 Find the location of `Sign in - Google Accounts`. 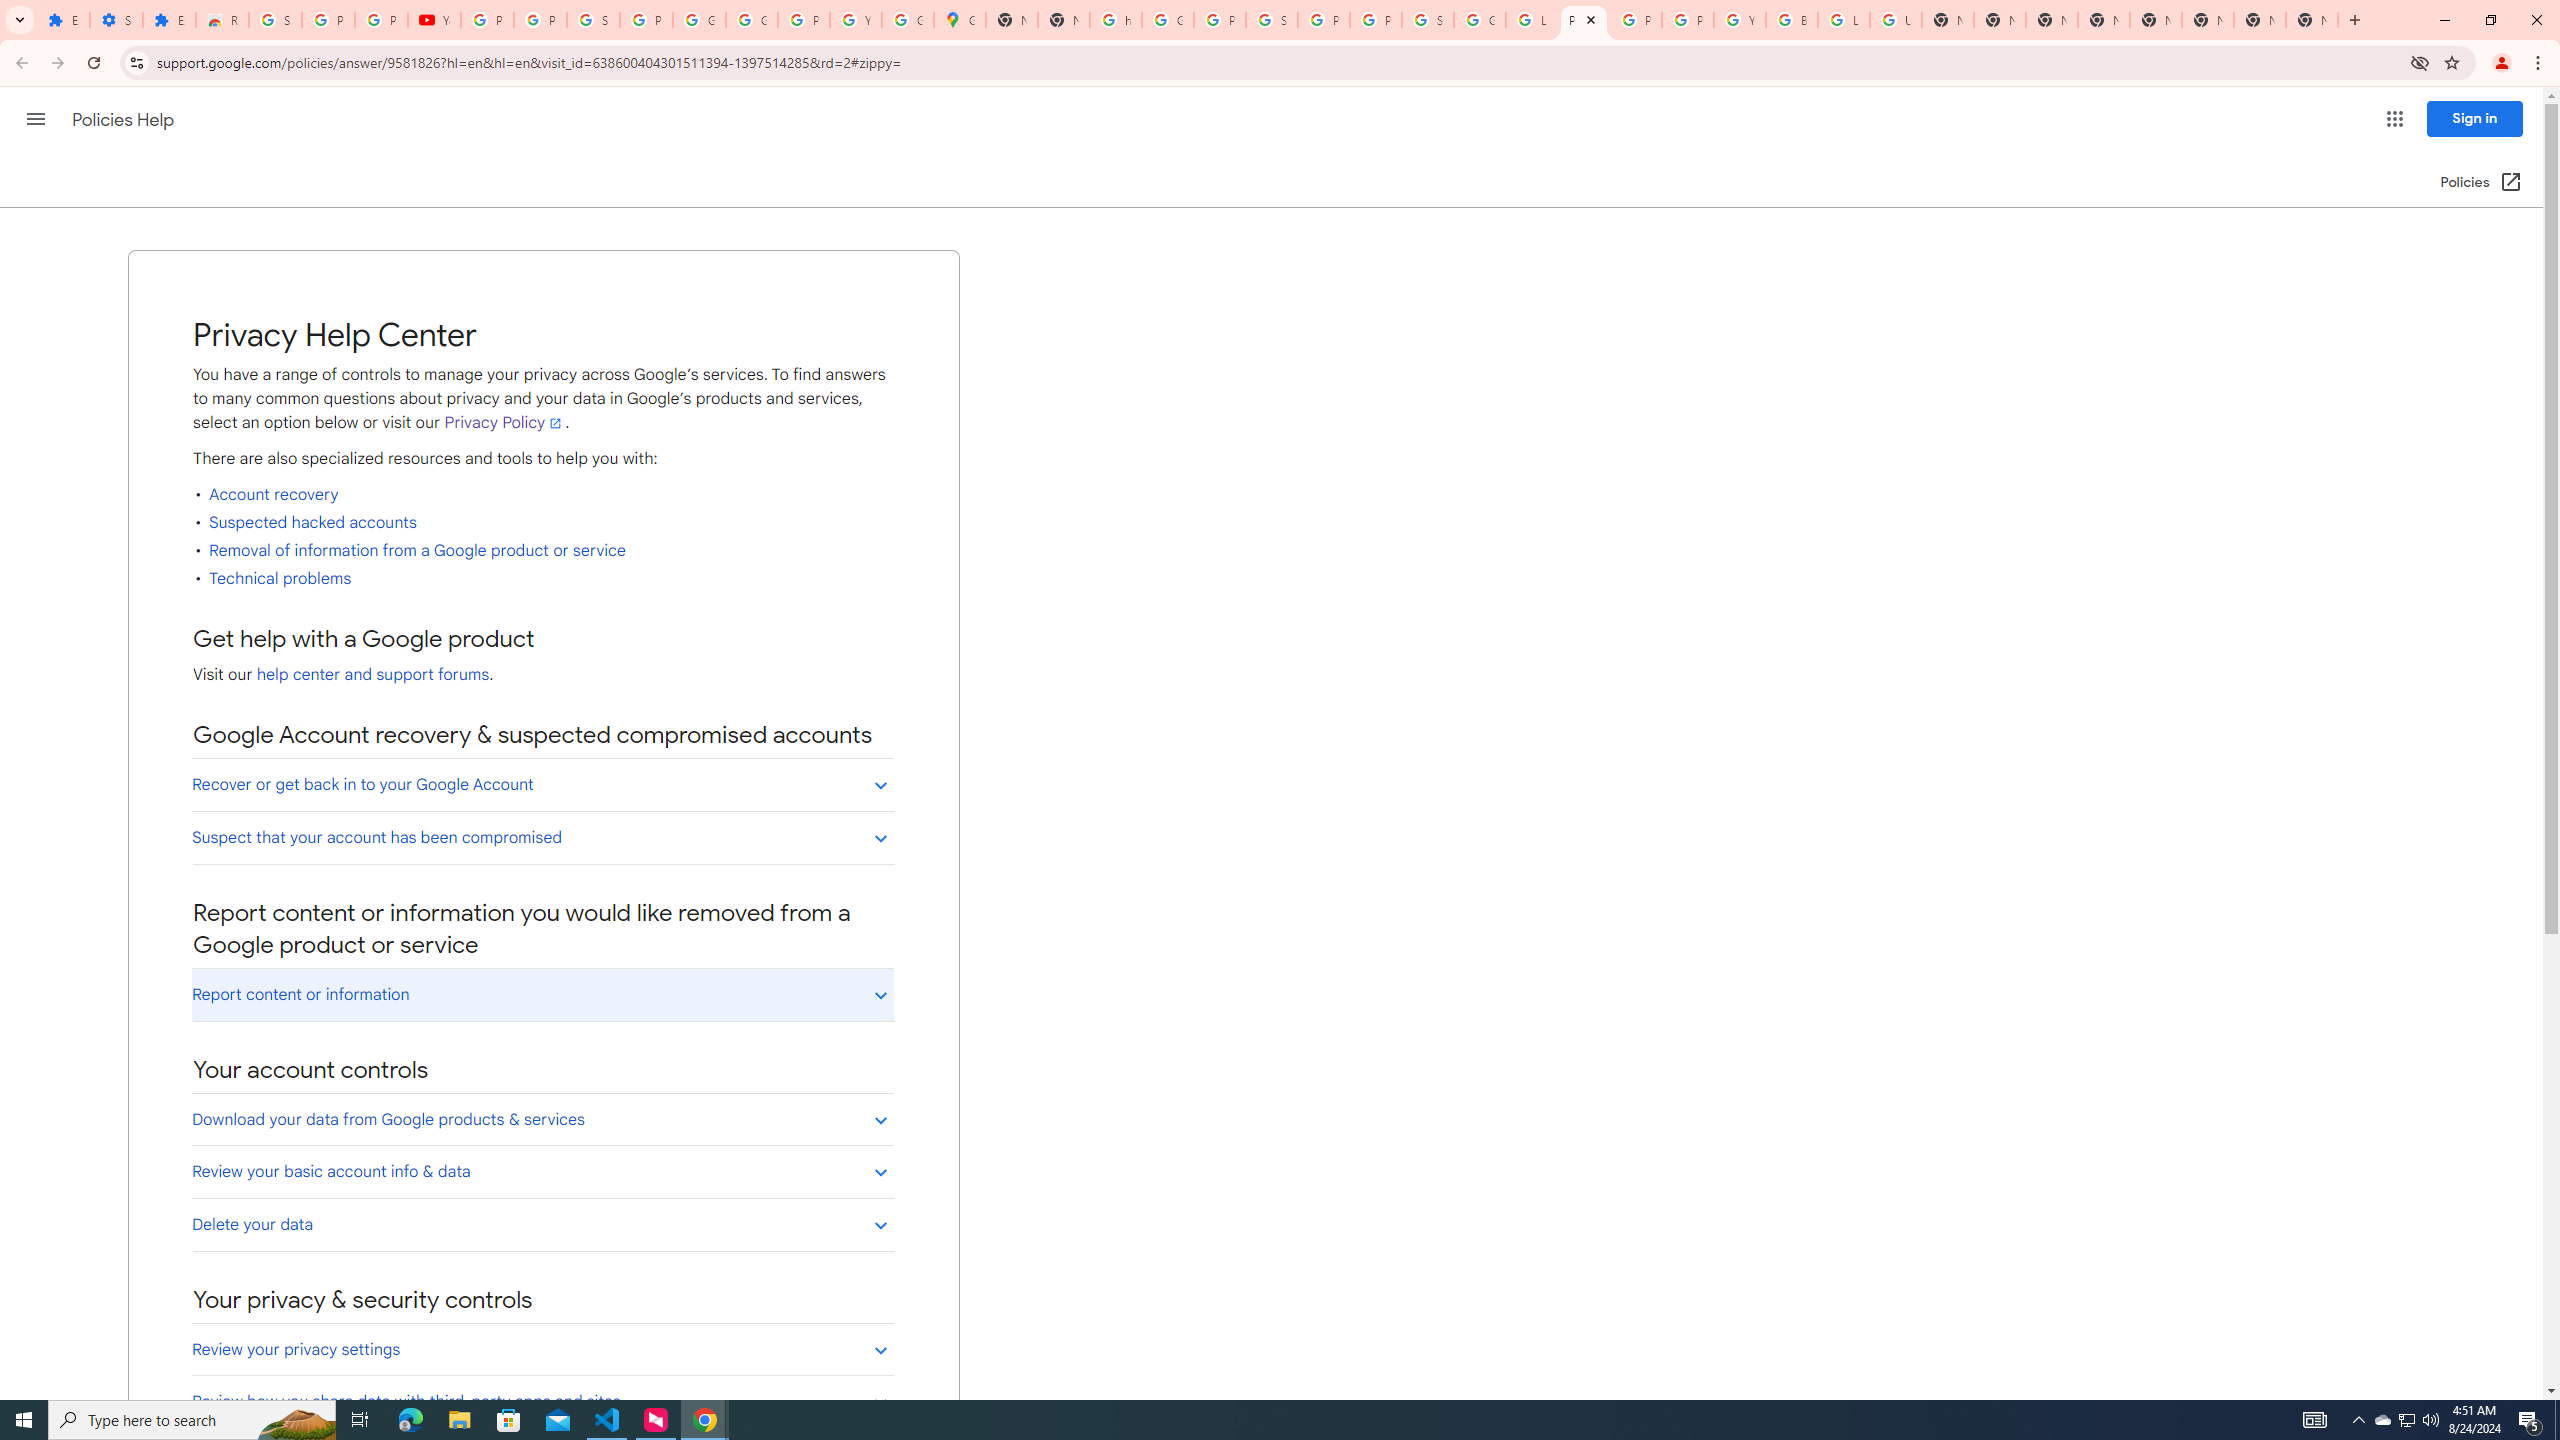

Sign in - Google Accounts is located at coordinates (1272, 20).